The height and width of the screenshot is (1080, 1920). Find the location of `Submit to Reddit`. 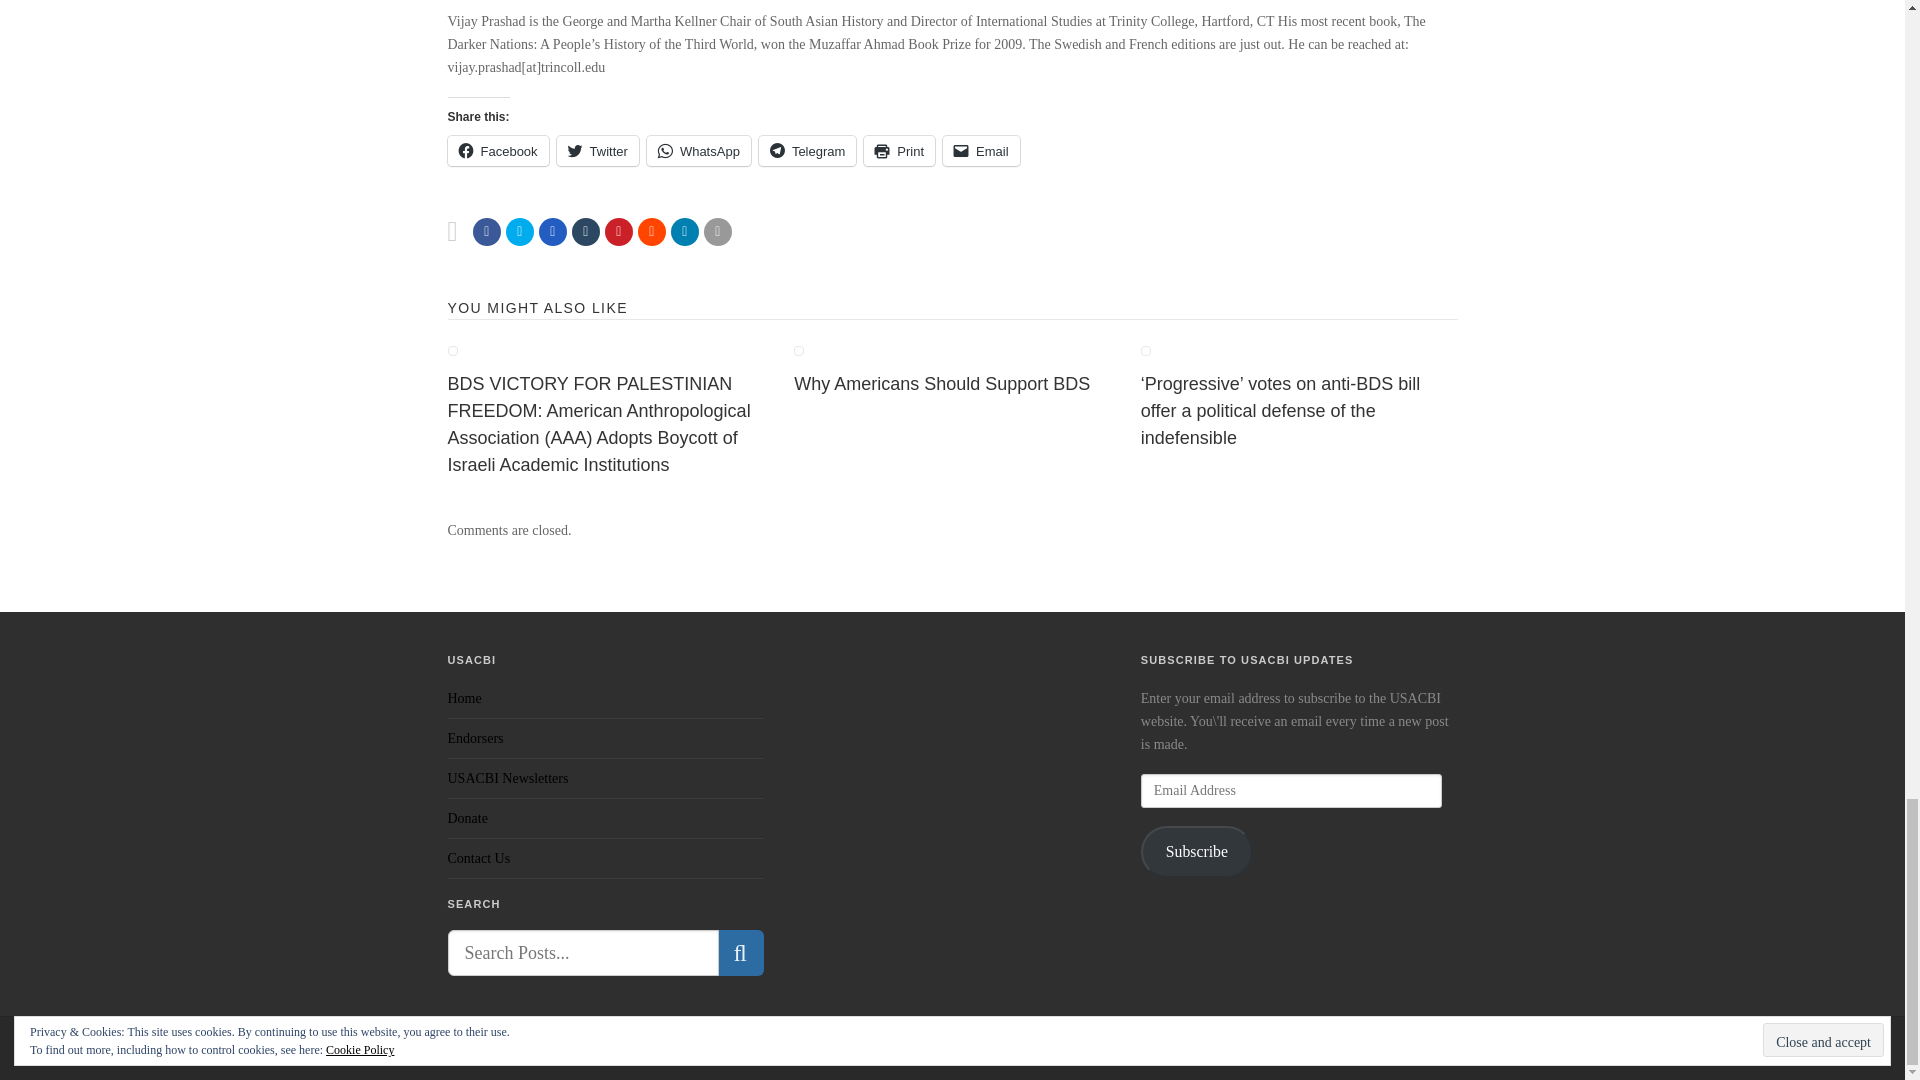

Submit to Reddit is located at coordinates (652, 232).